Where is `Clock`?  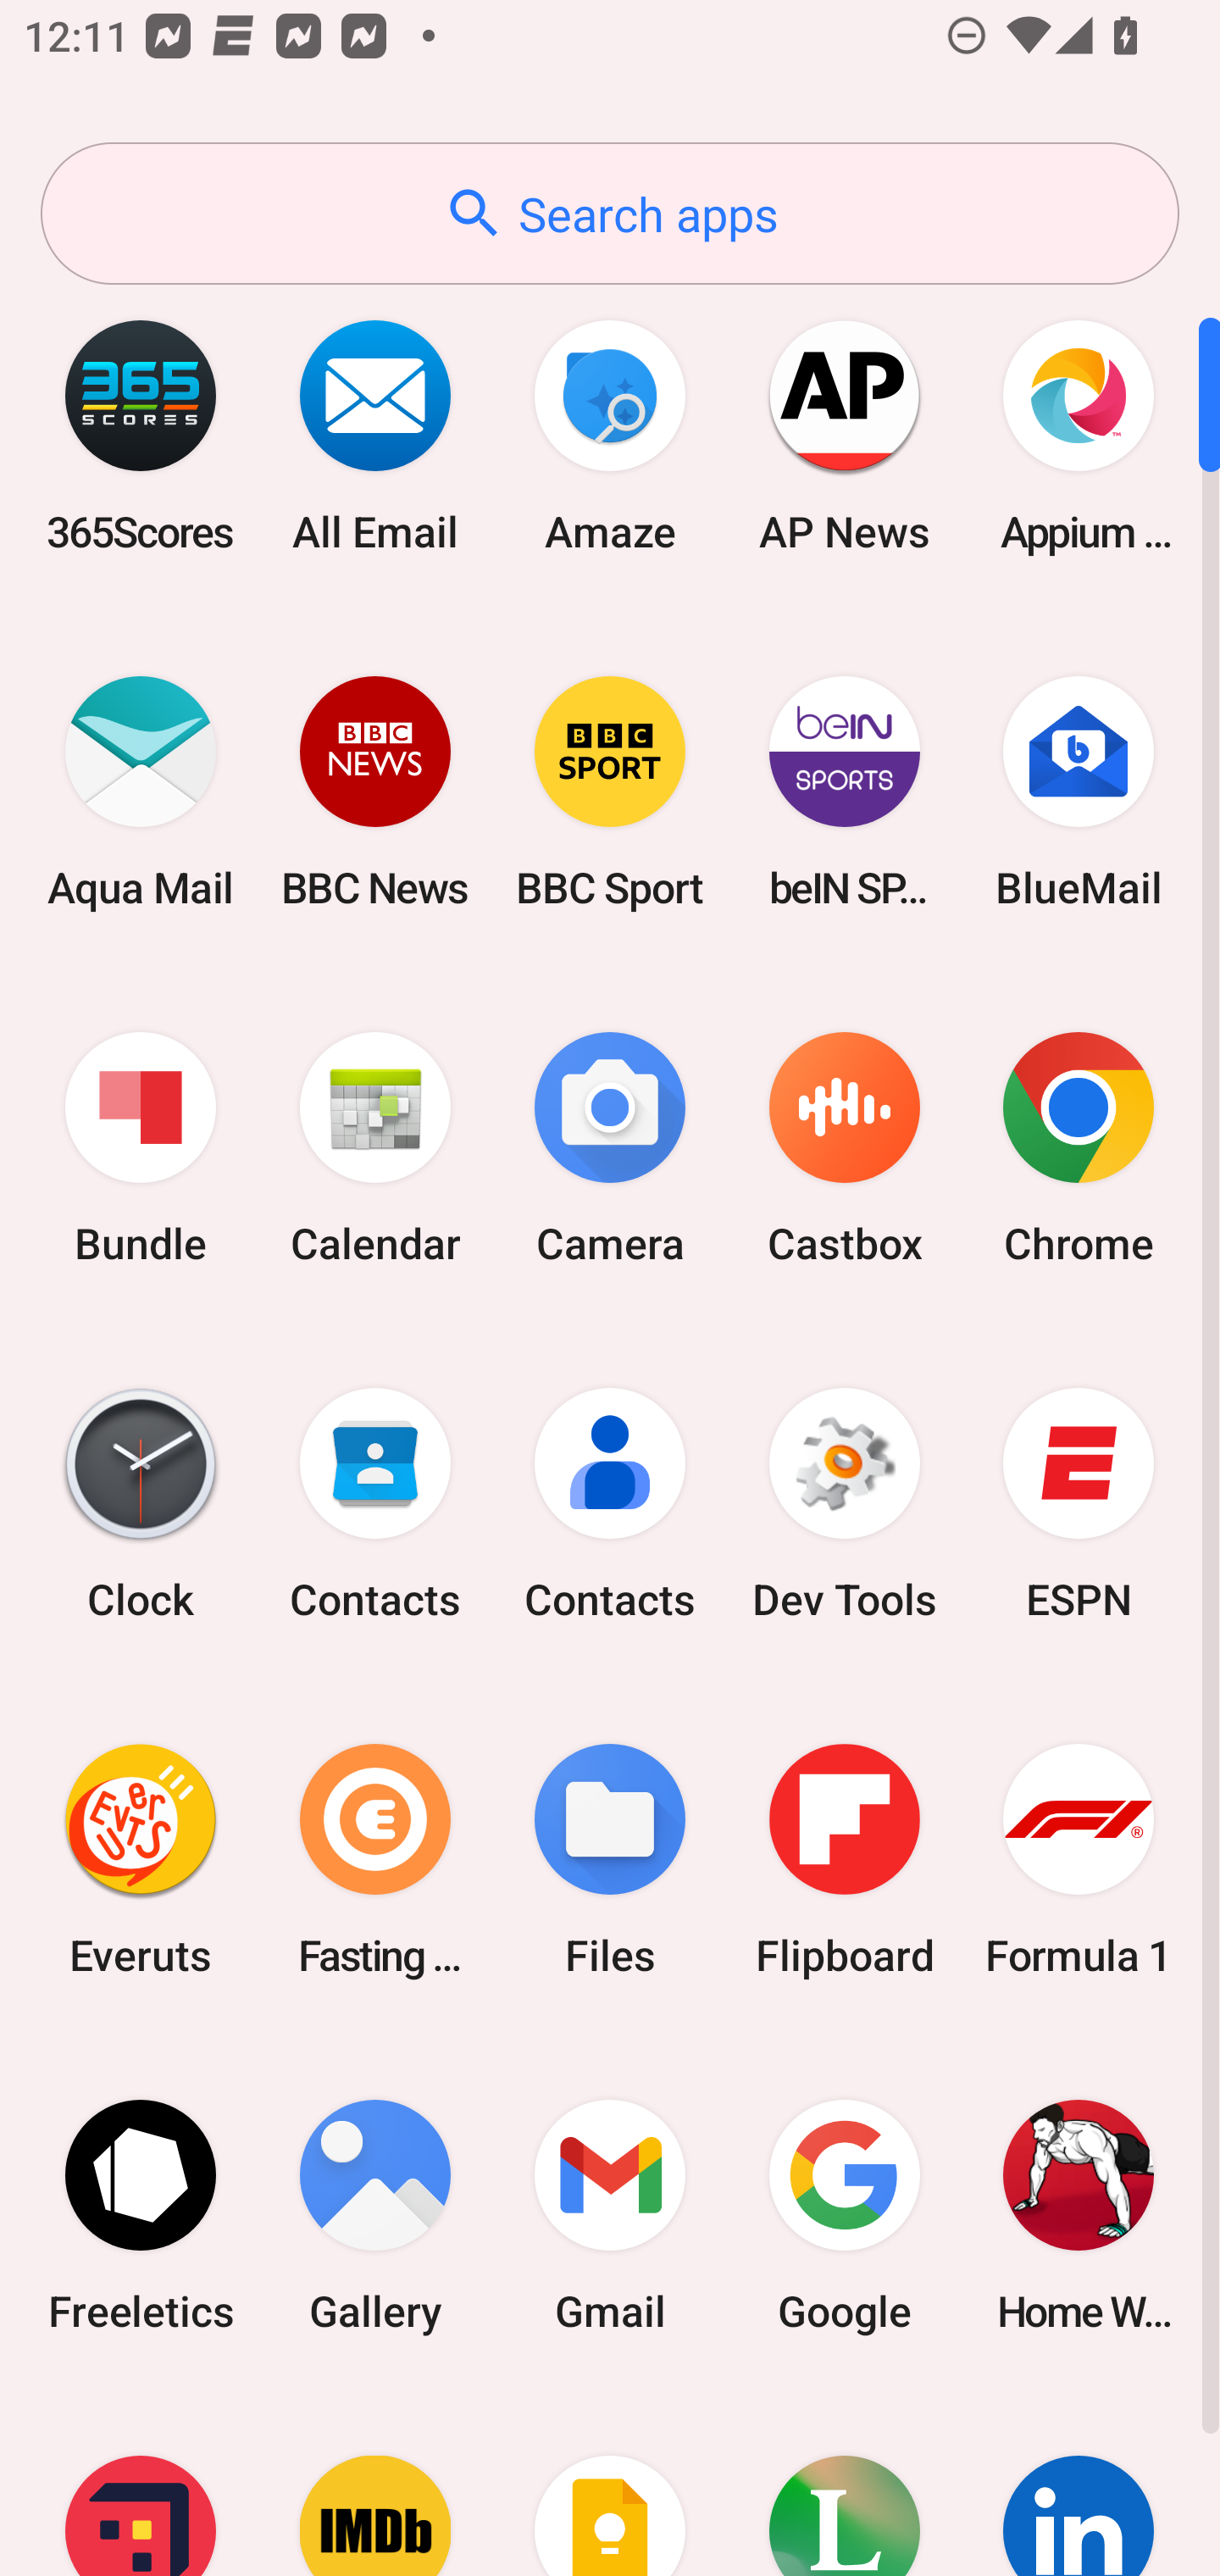 Clock is located at coordinates (141, 1504).